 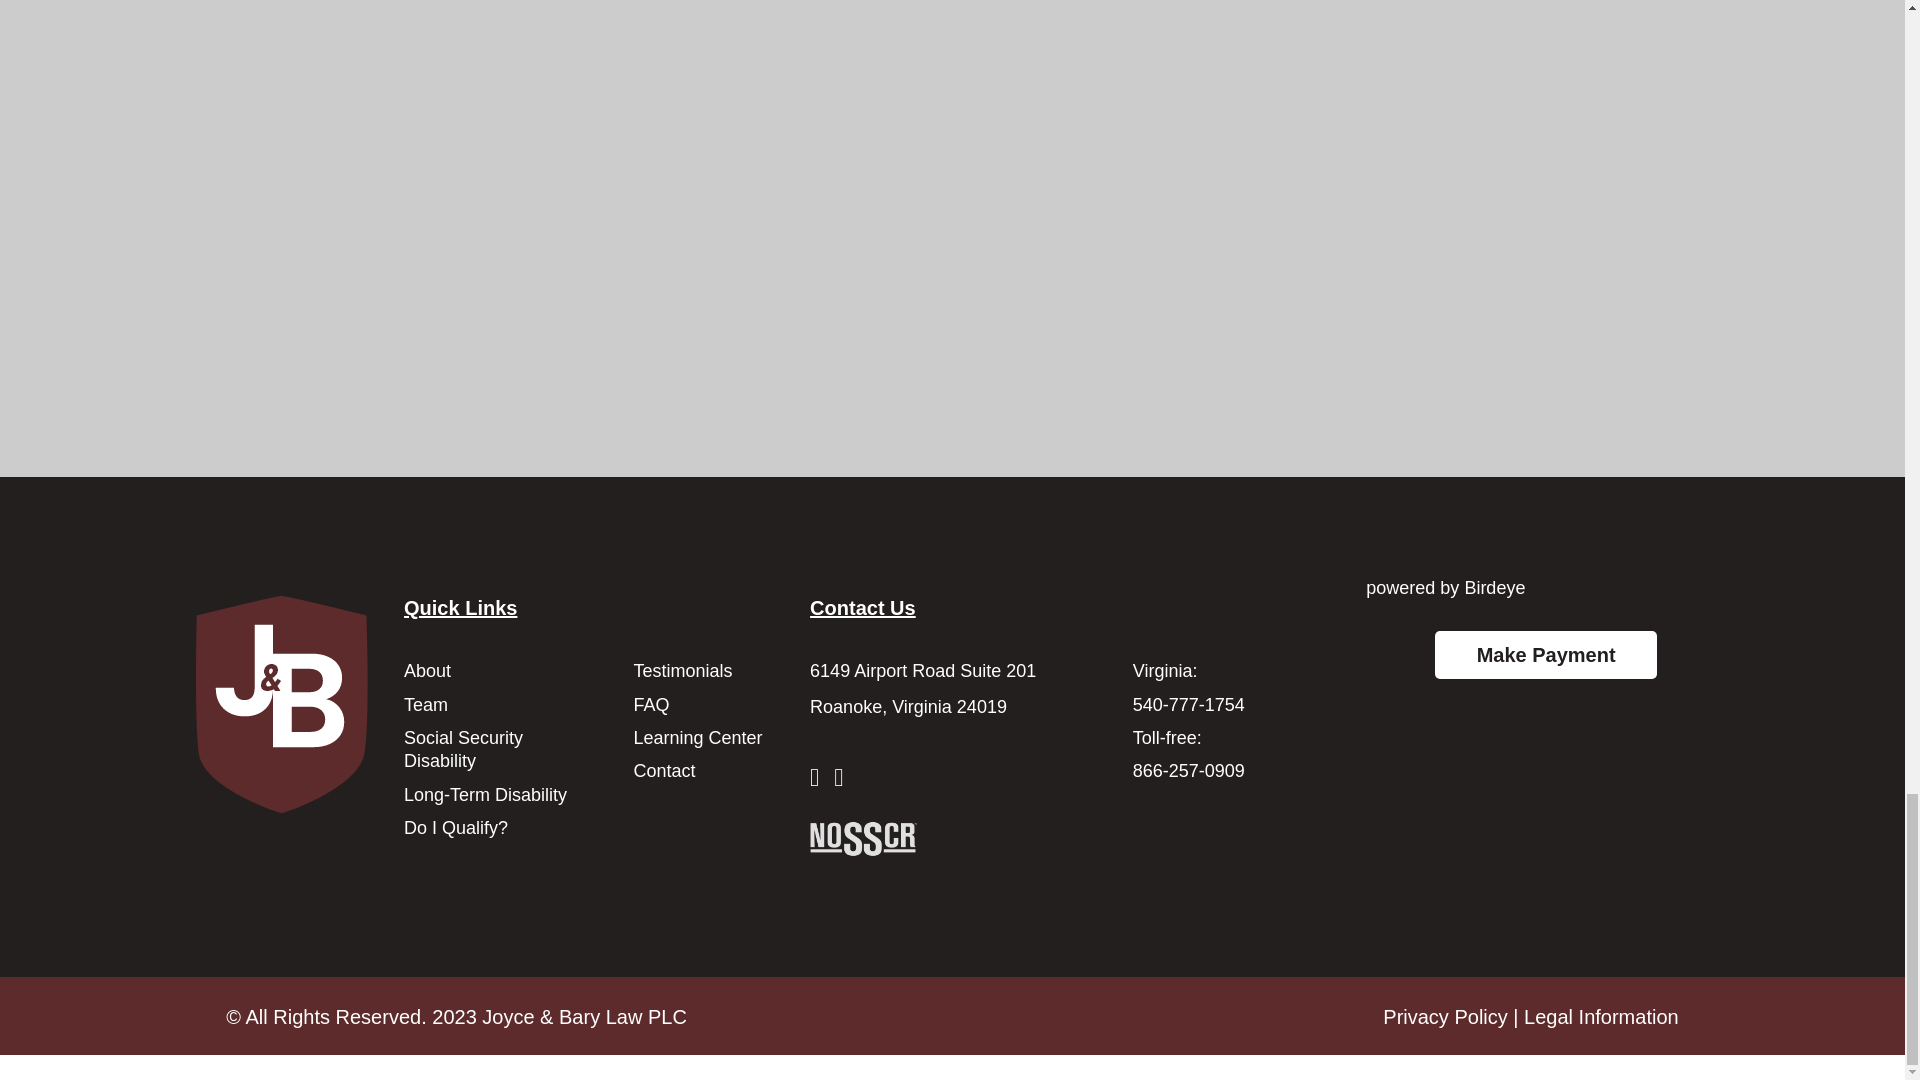 What do you see at coordinates (664, 770) in the screenshot?
I see `Contact` at bounding box center [664, 770].